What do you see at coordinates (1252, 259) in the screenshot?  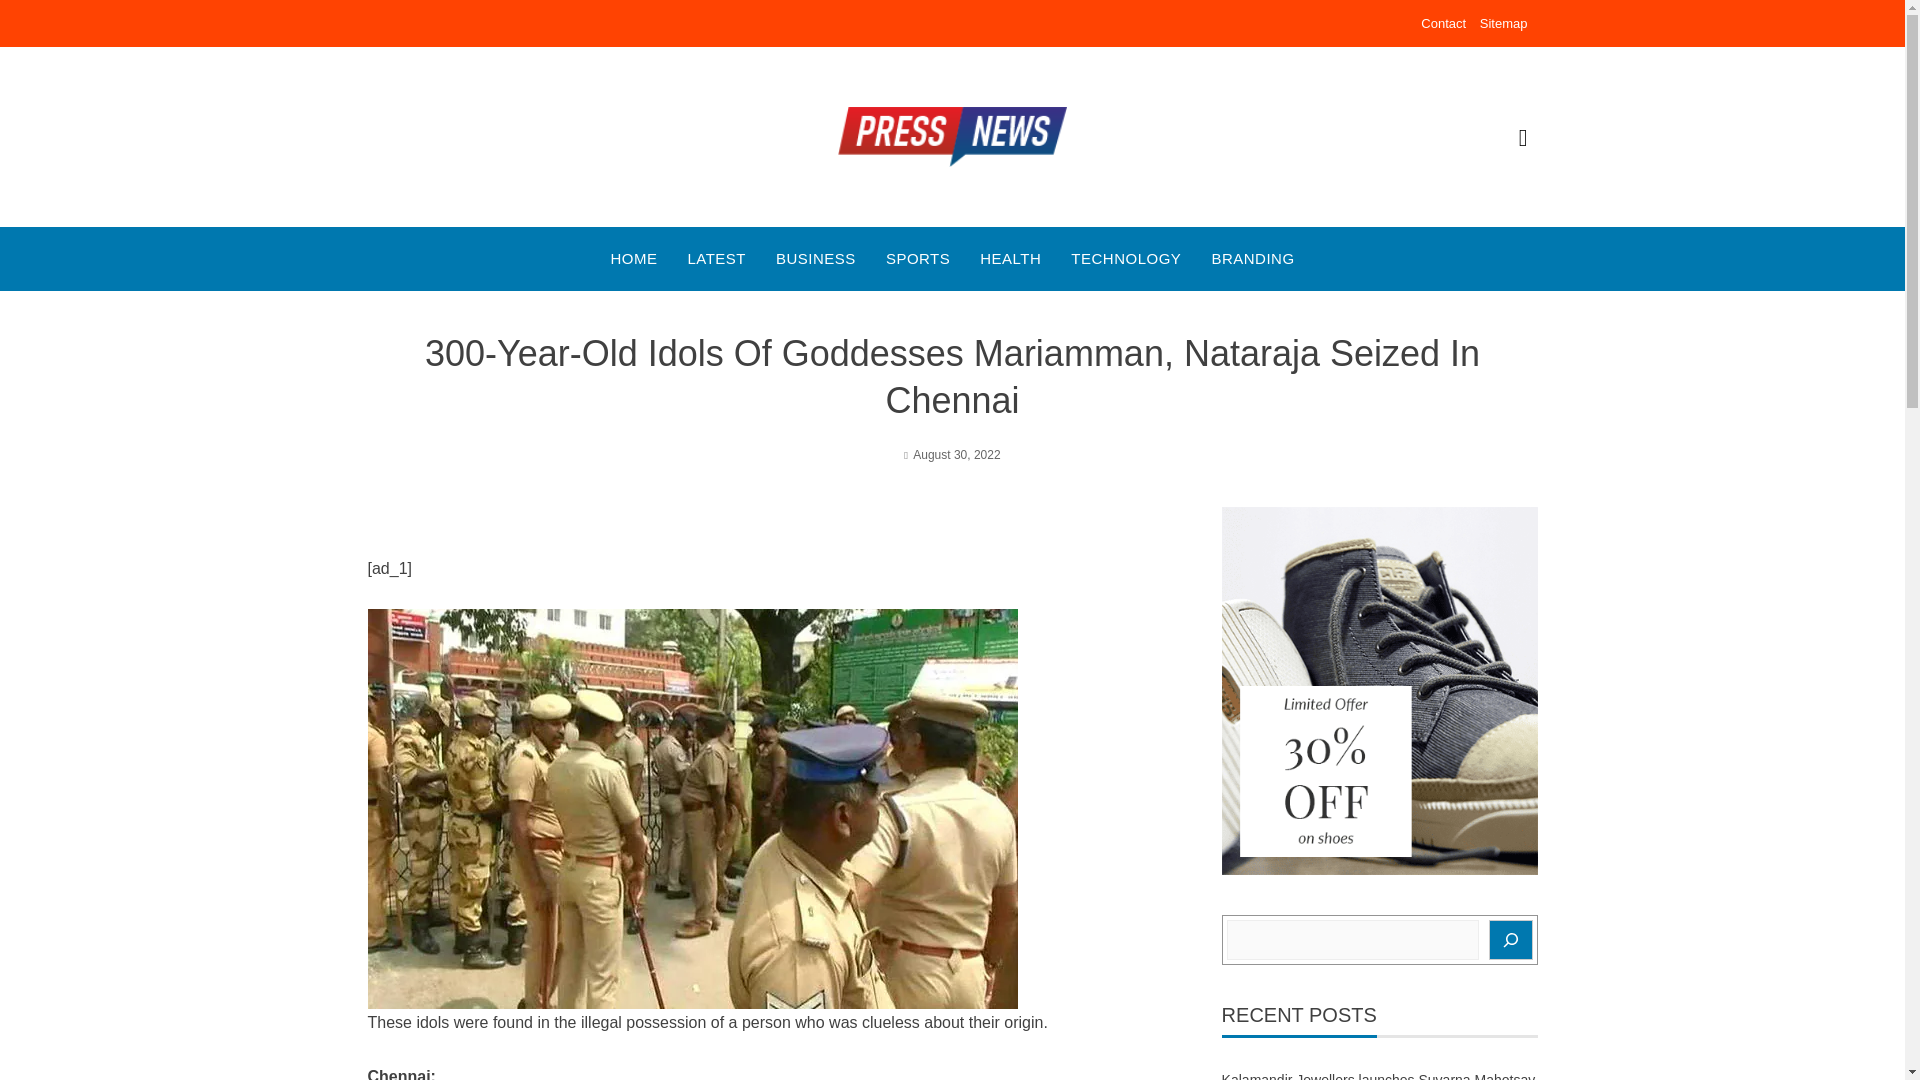 I see `BRANDING` at bounding box center [1252, 259].